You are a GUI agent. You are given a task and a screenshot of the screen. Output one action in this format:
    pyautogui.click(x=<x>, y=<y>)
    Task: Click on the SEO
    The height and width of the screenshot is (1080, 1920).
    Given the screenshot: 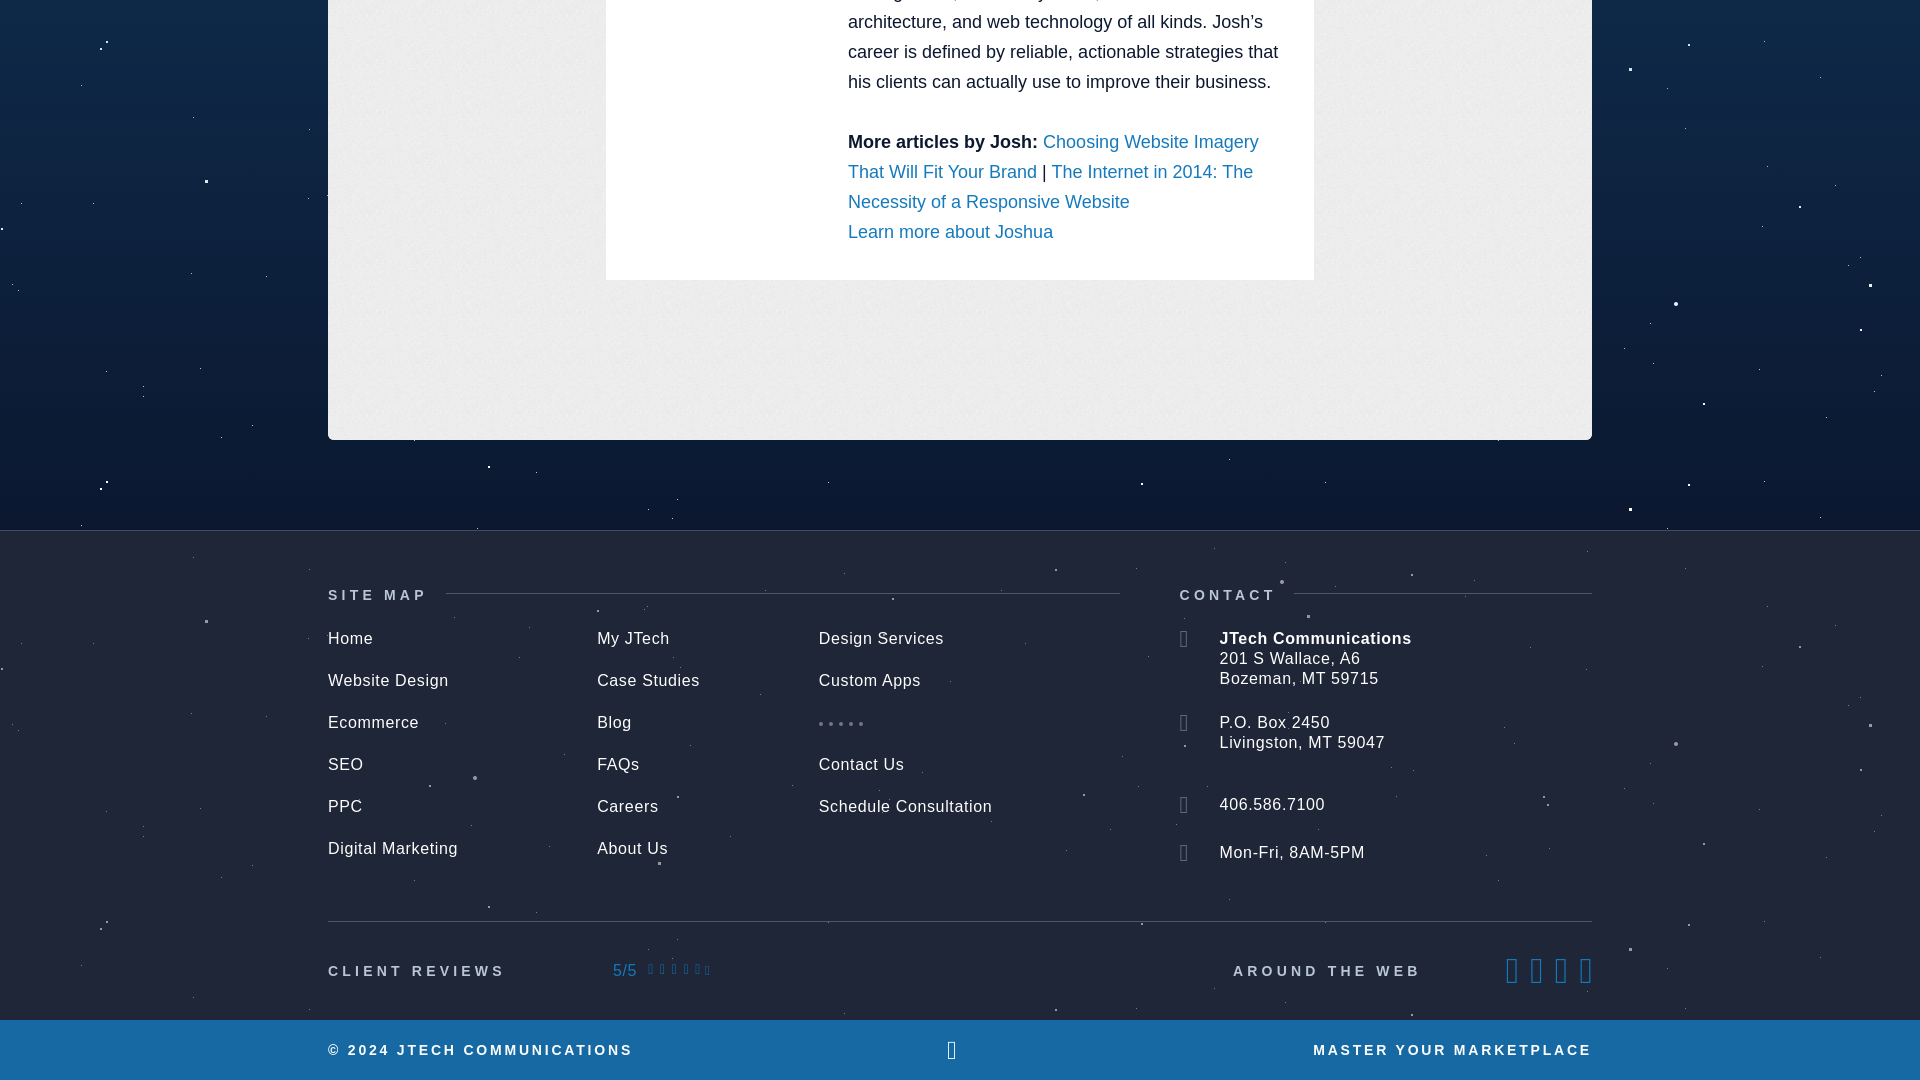 What is the action you would take?
    pyautogui.click(x=346, y=764)
    